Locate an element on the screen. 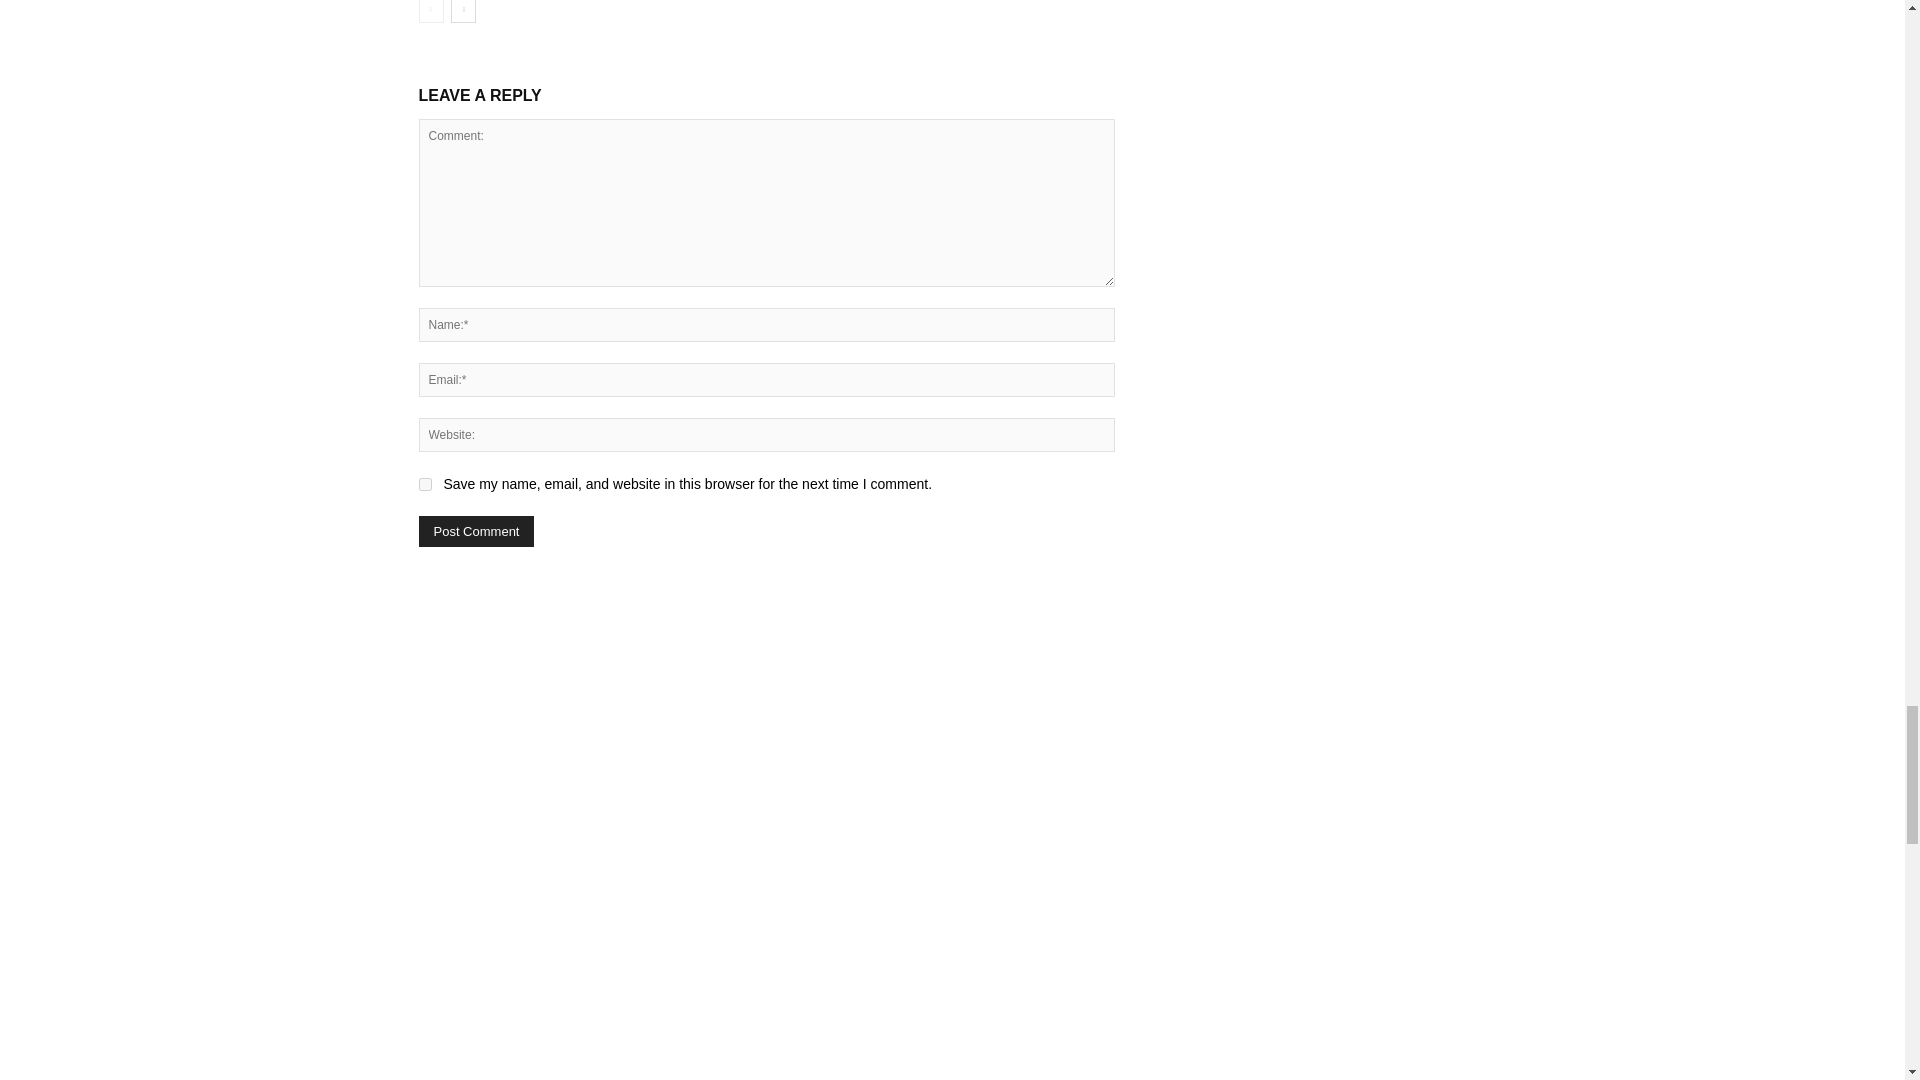 The height and width of the screenshot is (1080, 1920). yes is located at coordinates (424, 484).